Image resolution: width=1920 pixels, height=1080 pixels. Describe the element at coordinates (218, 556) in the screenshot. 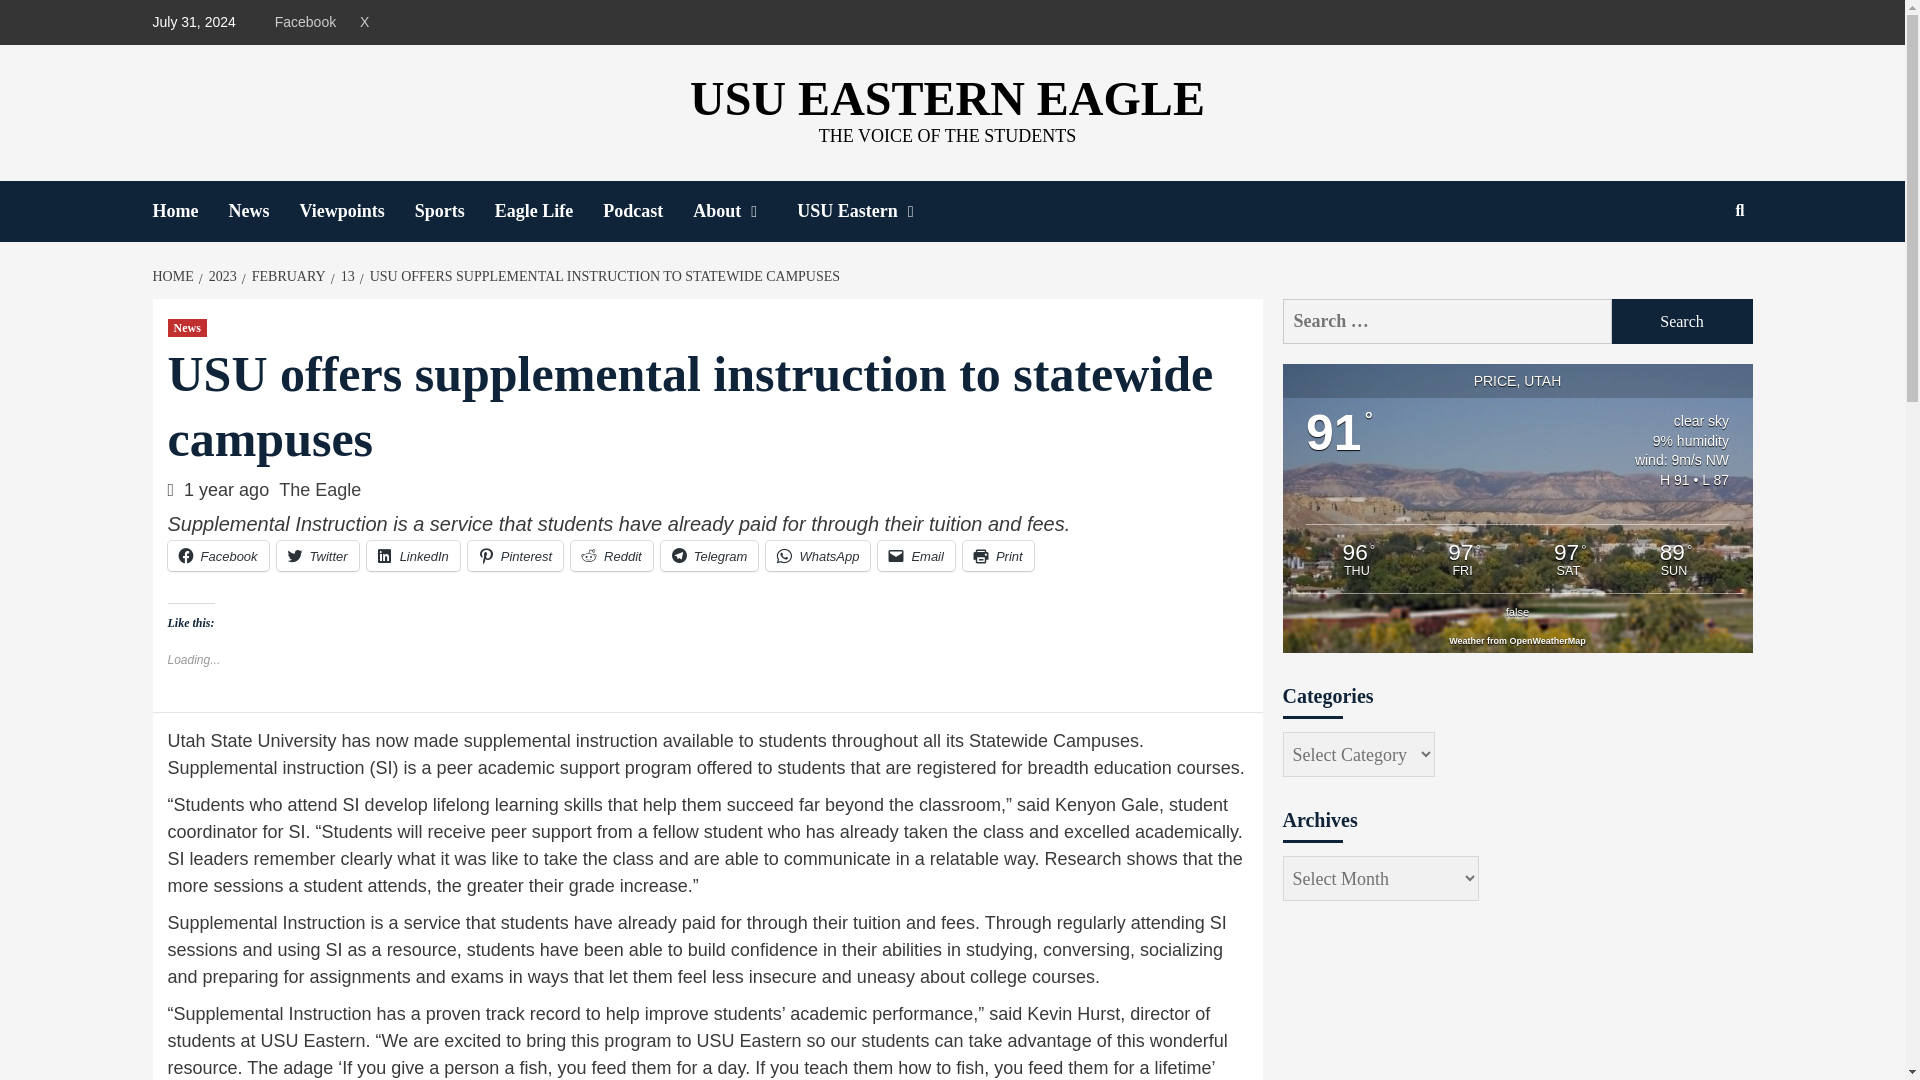

I see `Facebook` at that location.